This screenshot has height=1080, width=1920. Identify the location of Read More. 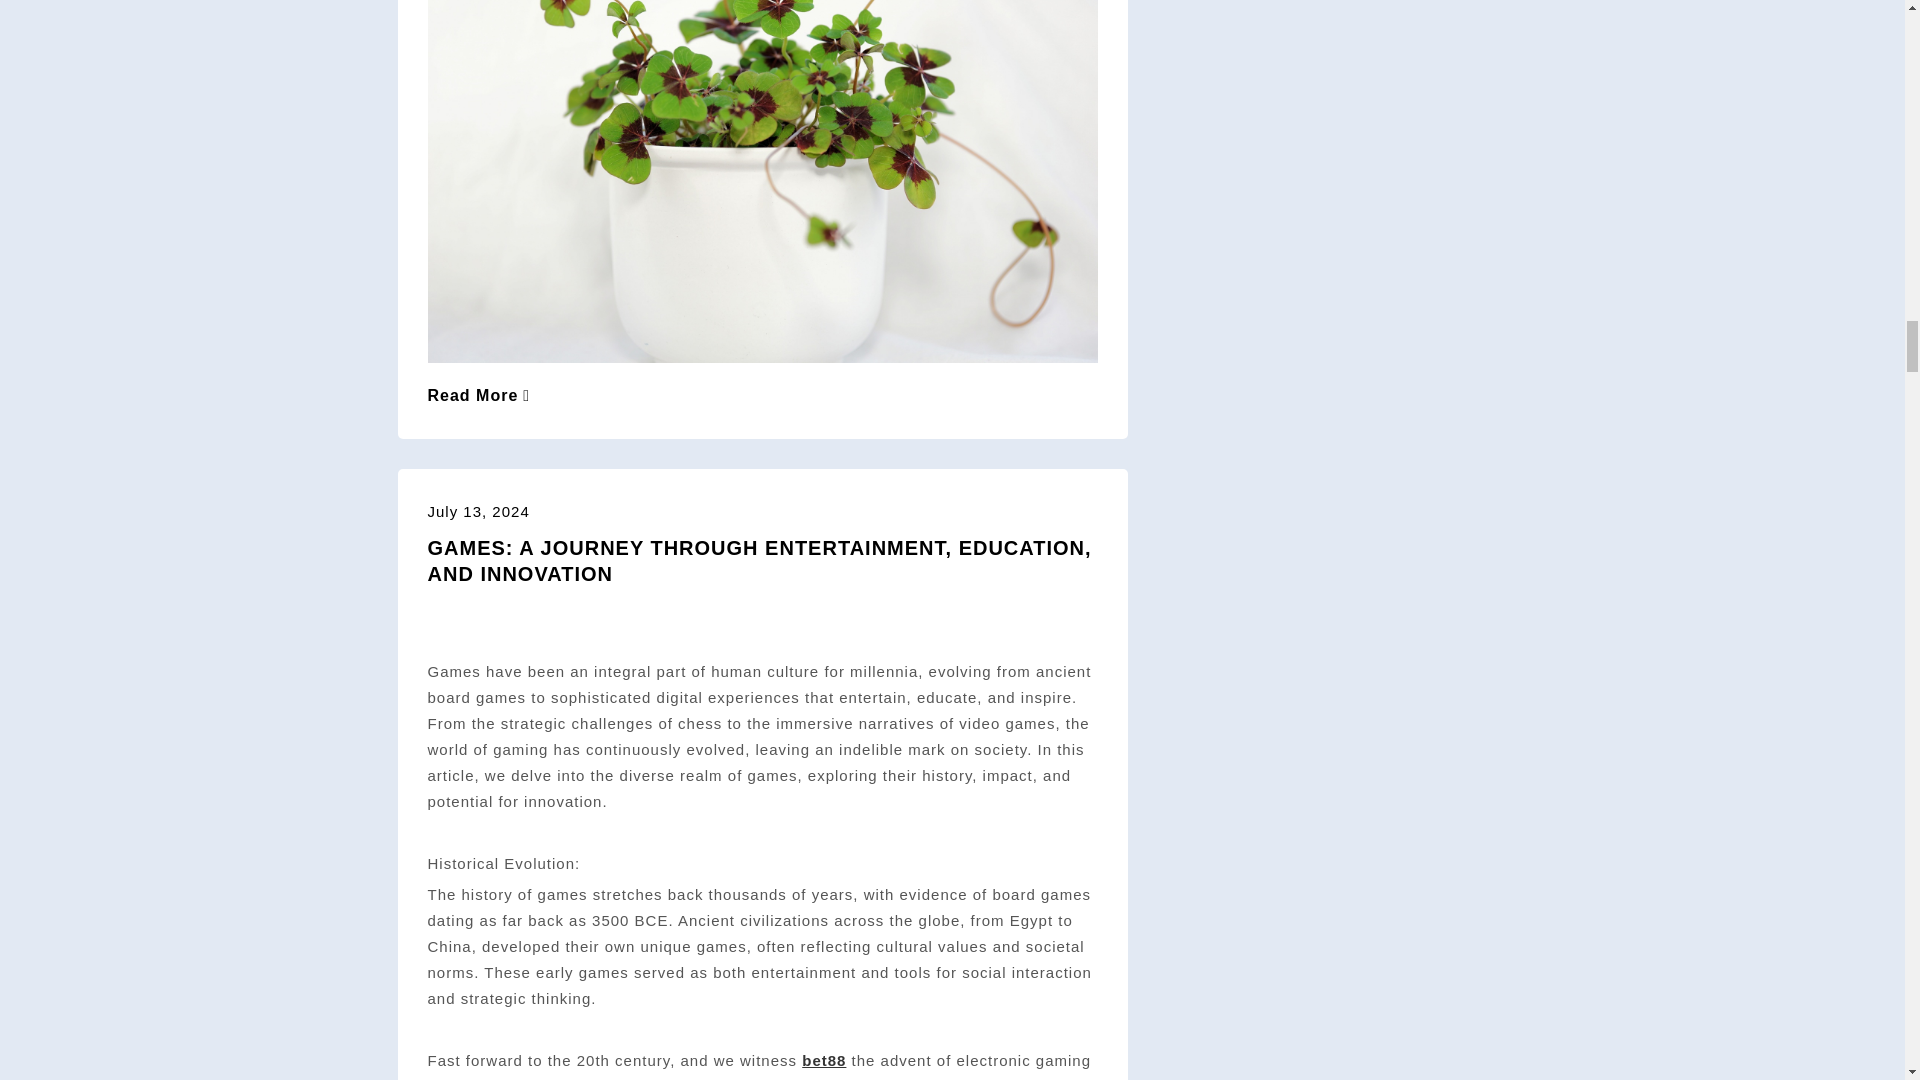
(480, 394).